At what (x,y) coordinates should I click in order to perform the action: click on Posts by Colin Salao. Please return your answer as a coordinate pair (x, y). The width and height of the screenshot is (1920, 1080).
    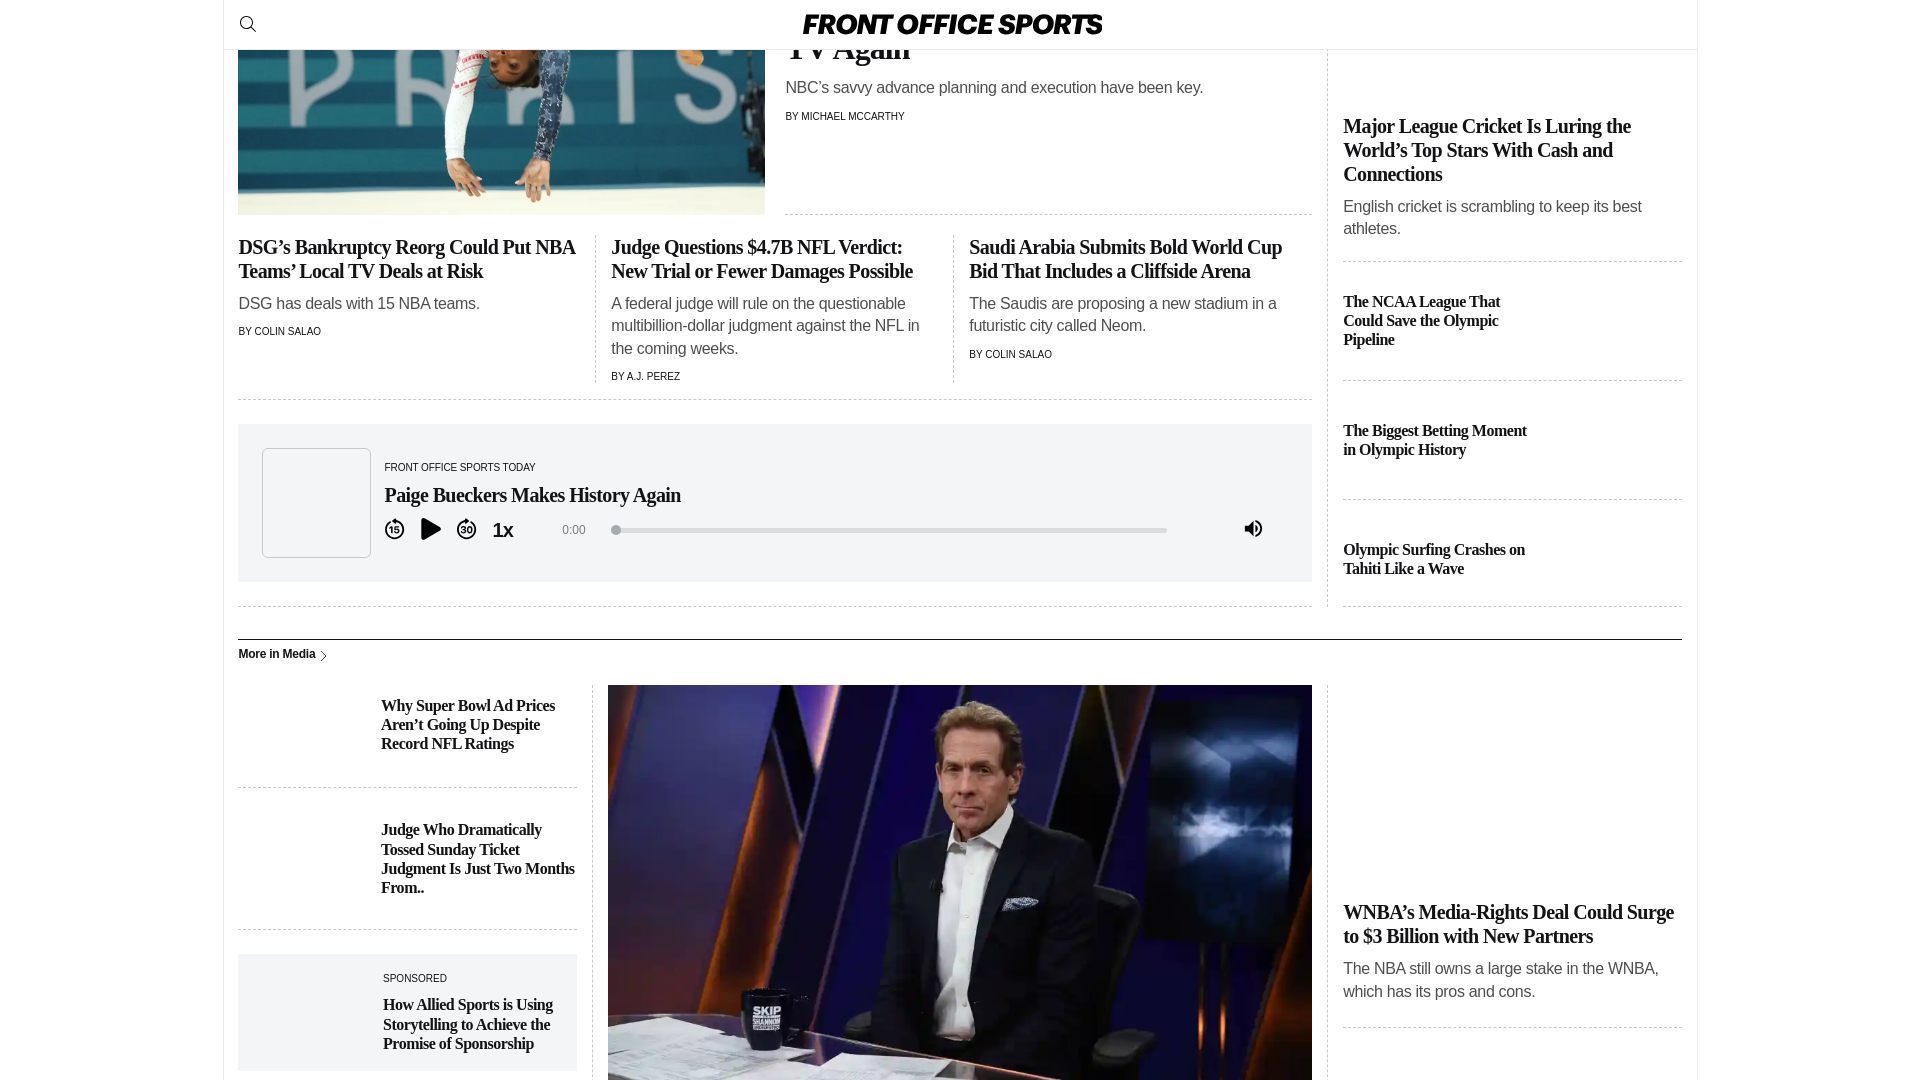
    Looking at the image, I should click on (1018, 354).